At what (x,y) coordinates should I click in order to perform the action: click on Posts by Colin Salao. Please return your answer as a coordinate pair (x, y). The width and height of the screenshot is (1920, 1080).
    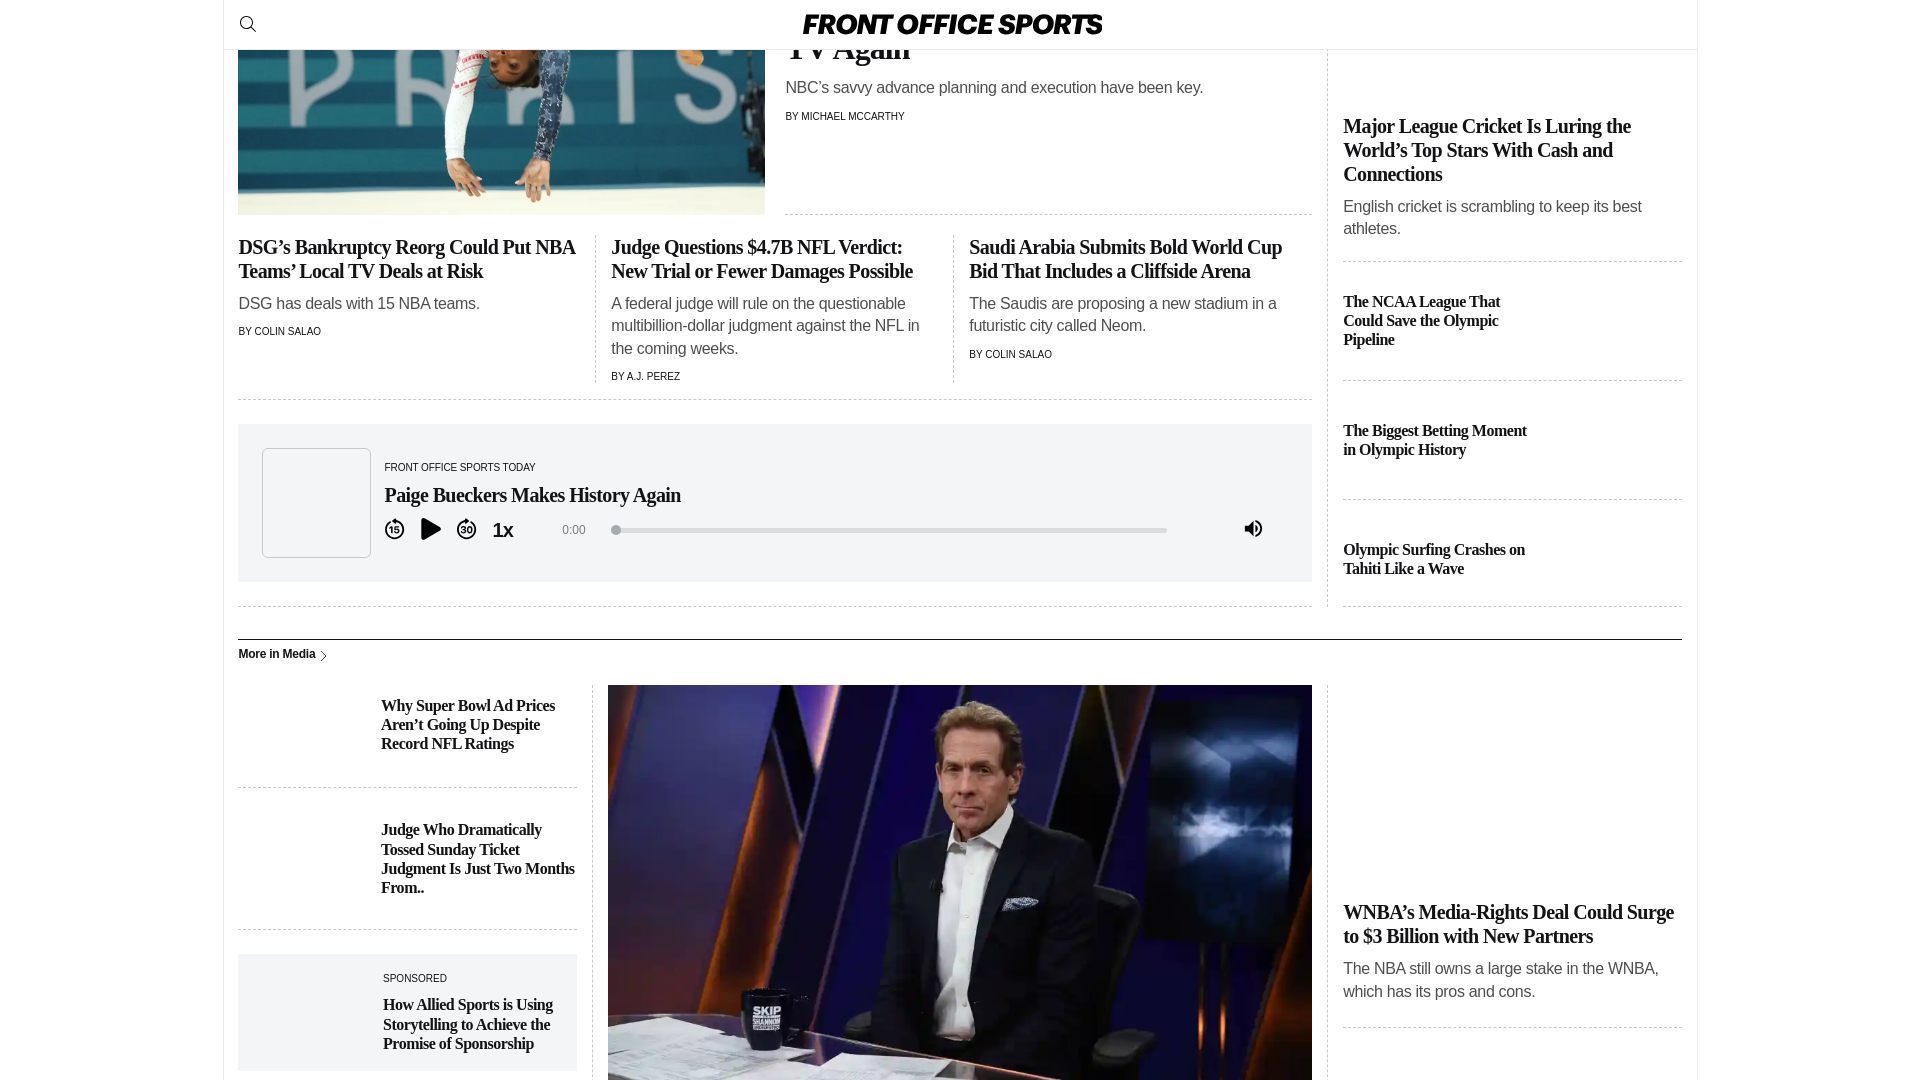
    Looking at the image, I should click on (1018, 354).